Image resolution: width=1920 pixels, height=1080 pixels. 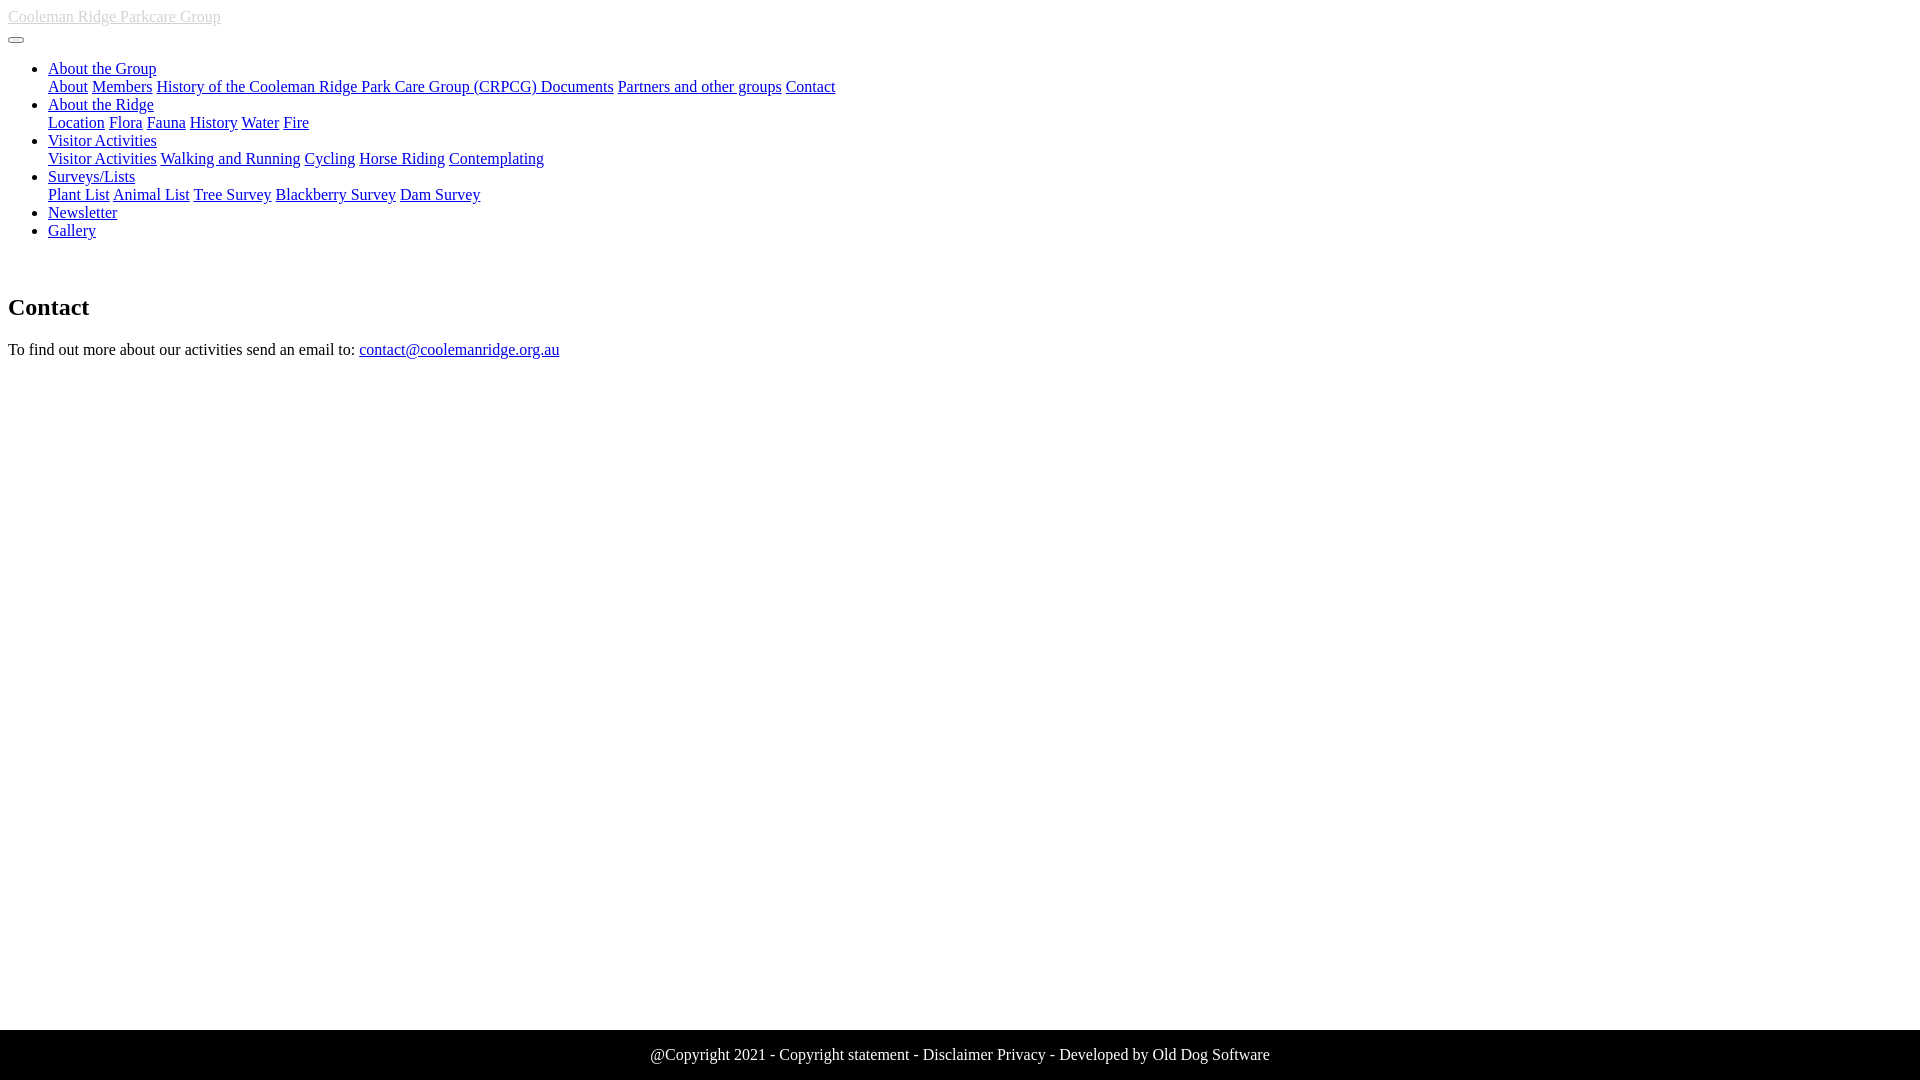 What do you see at coordinates (811, 86) in the screenshot?
I see `Contact` at bounding box center [811, 86].